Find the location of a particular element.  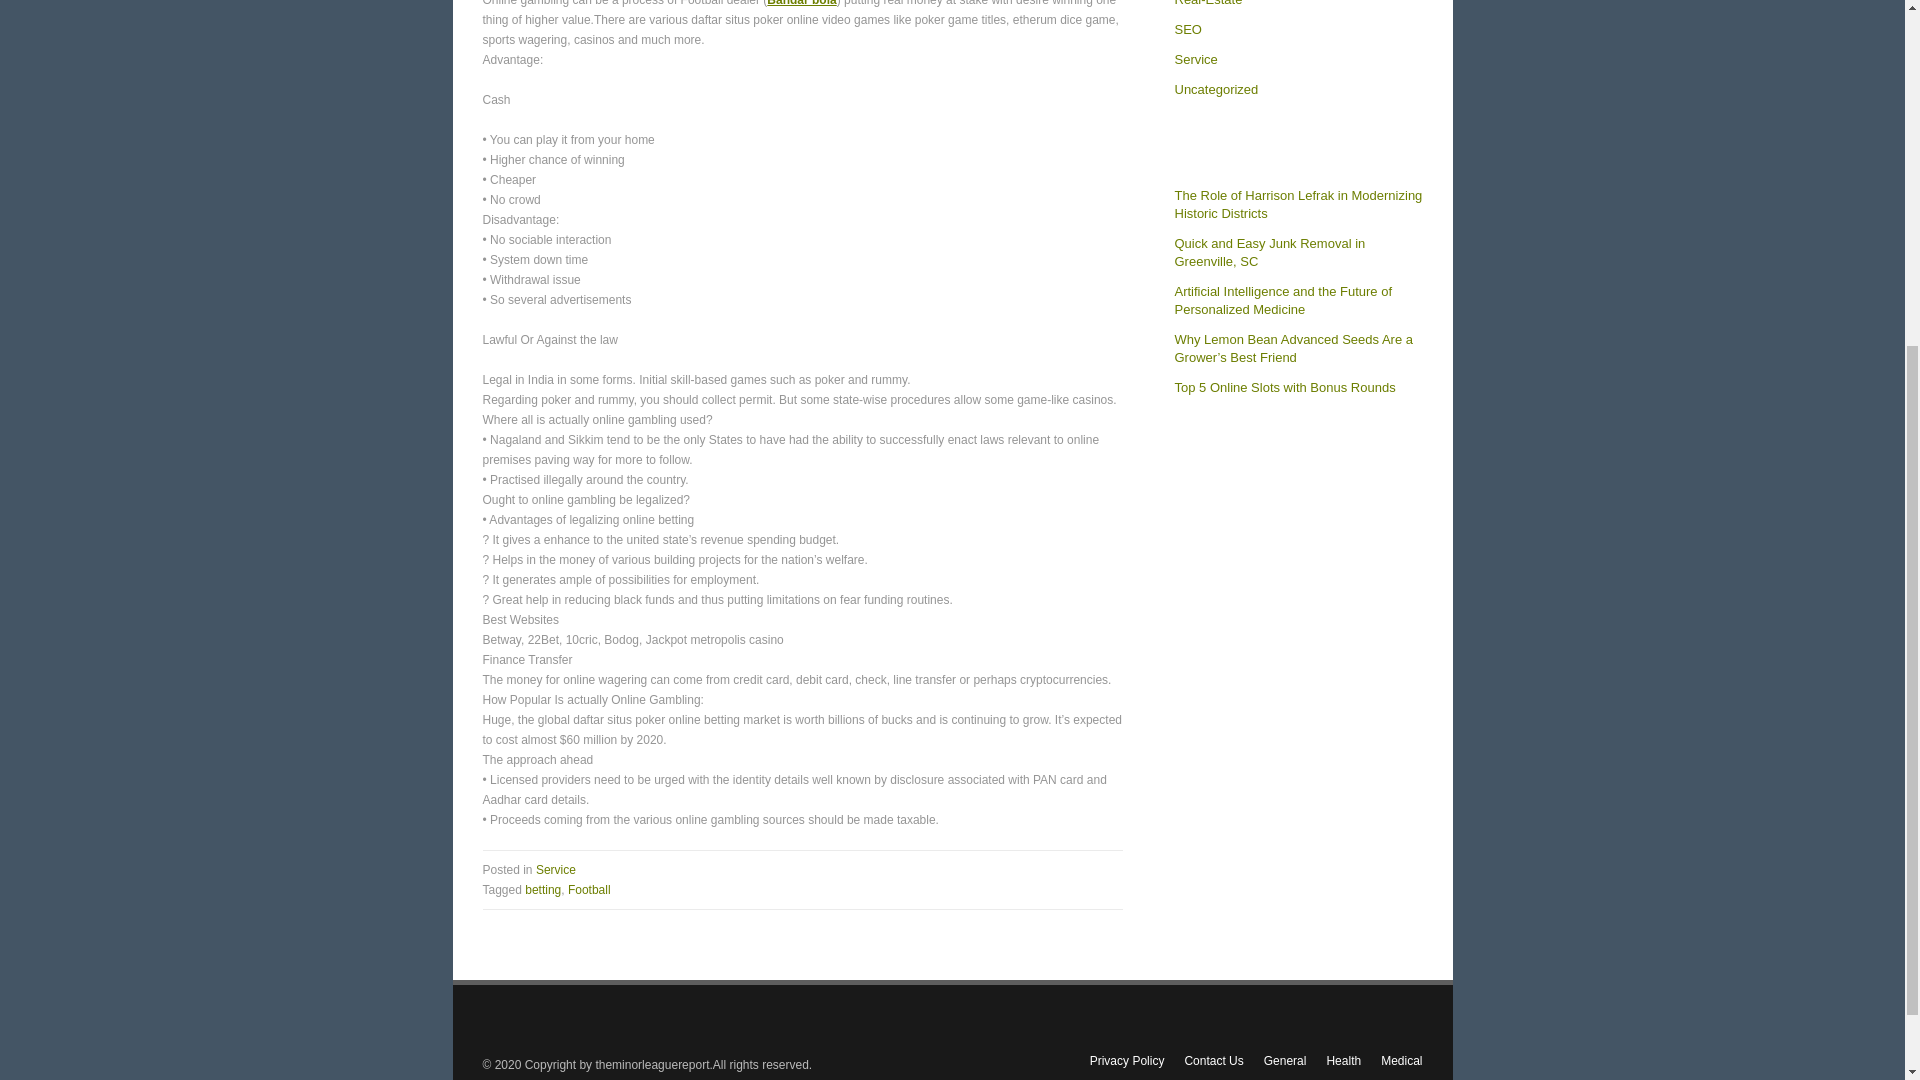

betting is located at coordinates (542, 890).